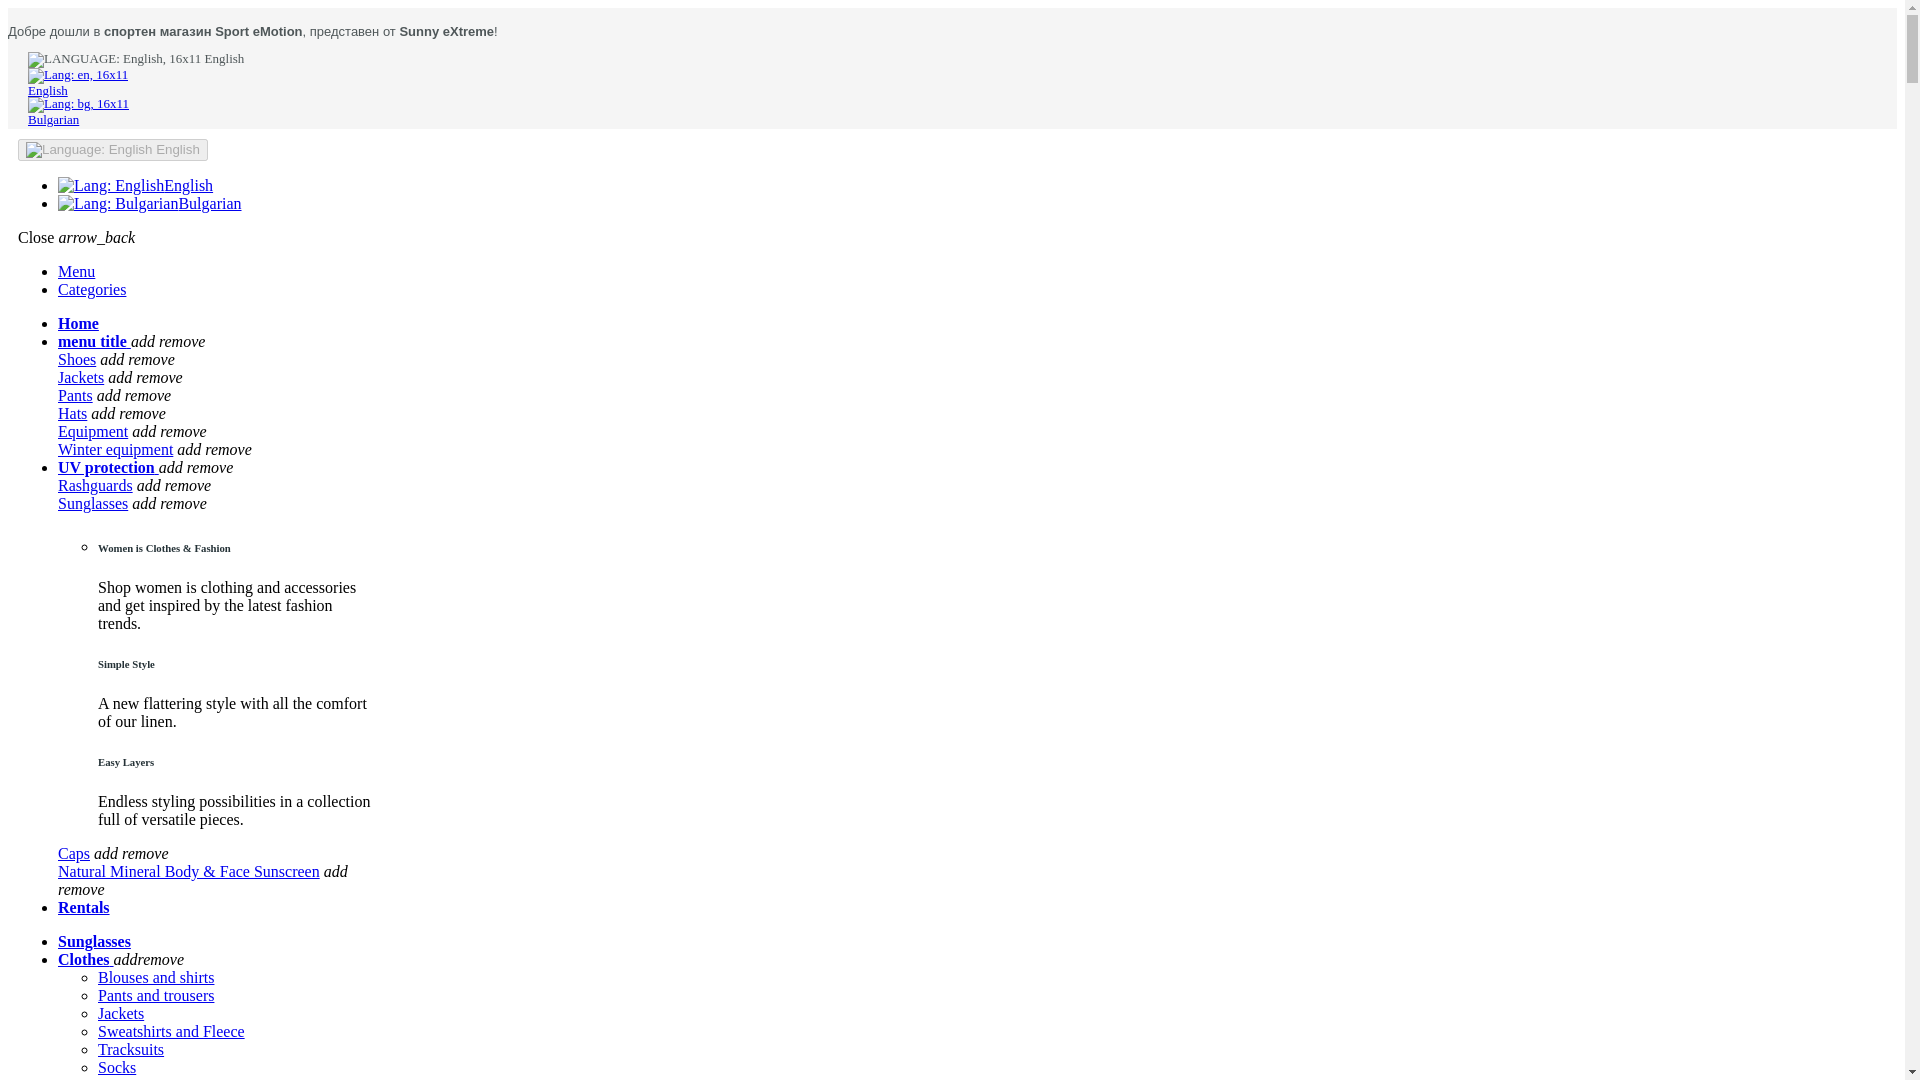 The width and height of the screenshot is (1920, 1080). What do you see at coordinates (83, 906) in the screenshot?
I see `Rentals` at bounding box center [83, 906].